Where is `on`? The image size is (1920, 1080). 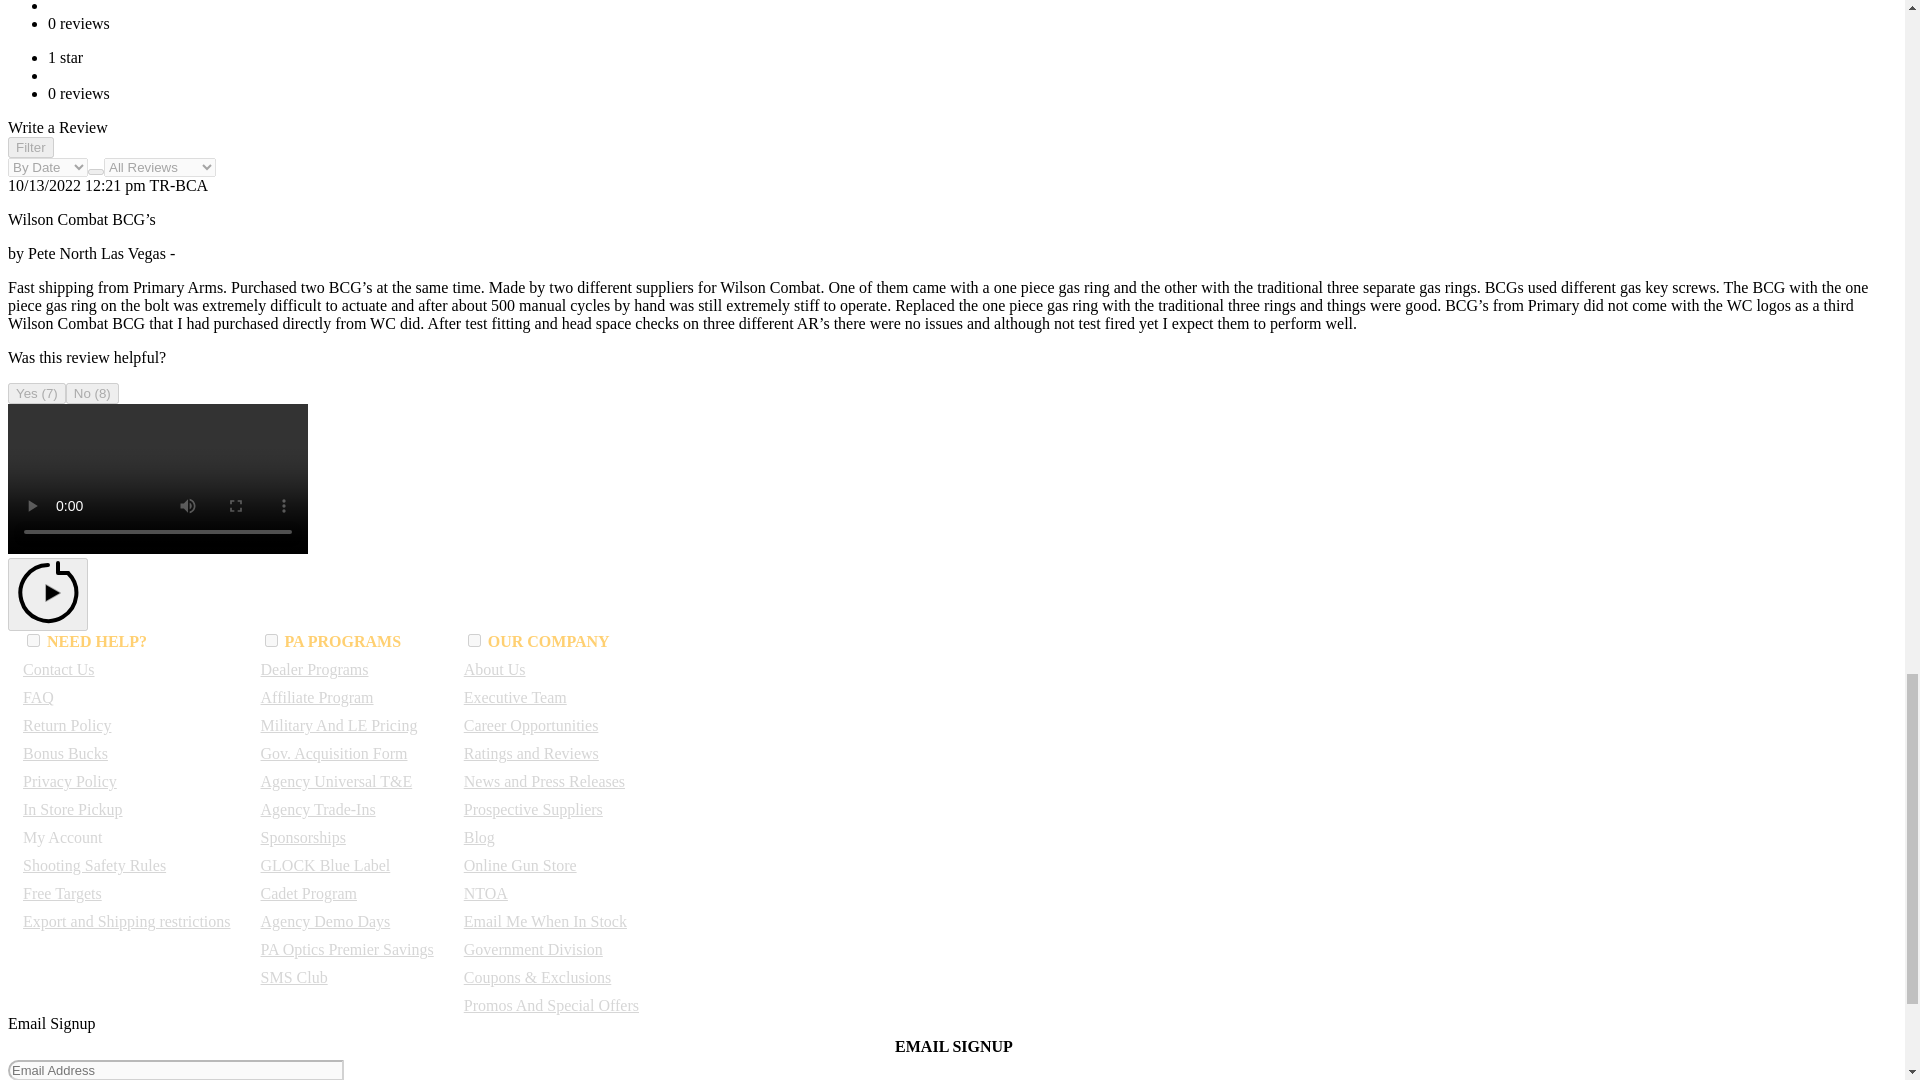
on is located at coordinates (474, 640).